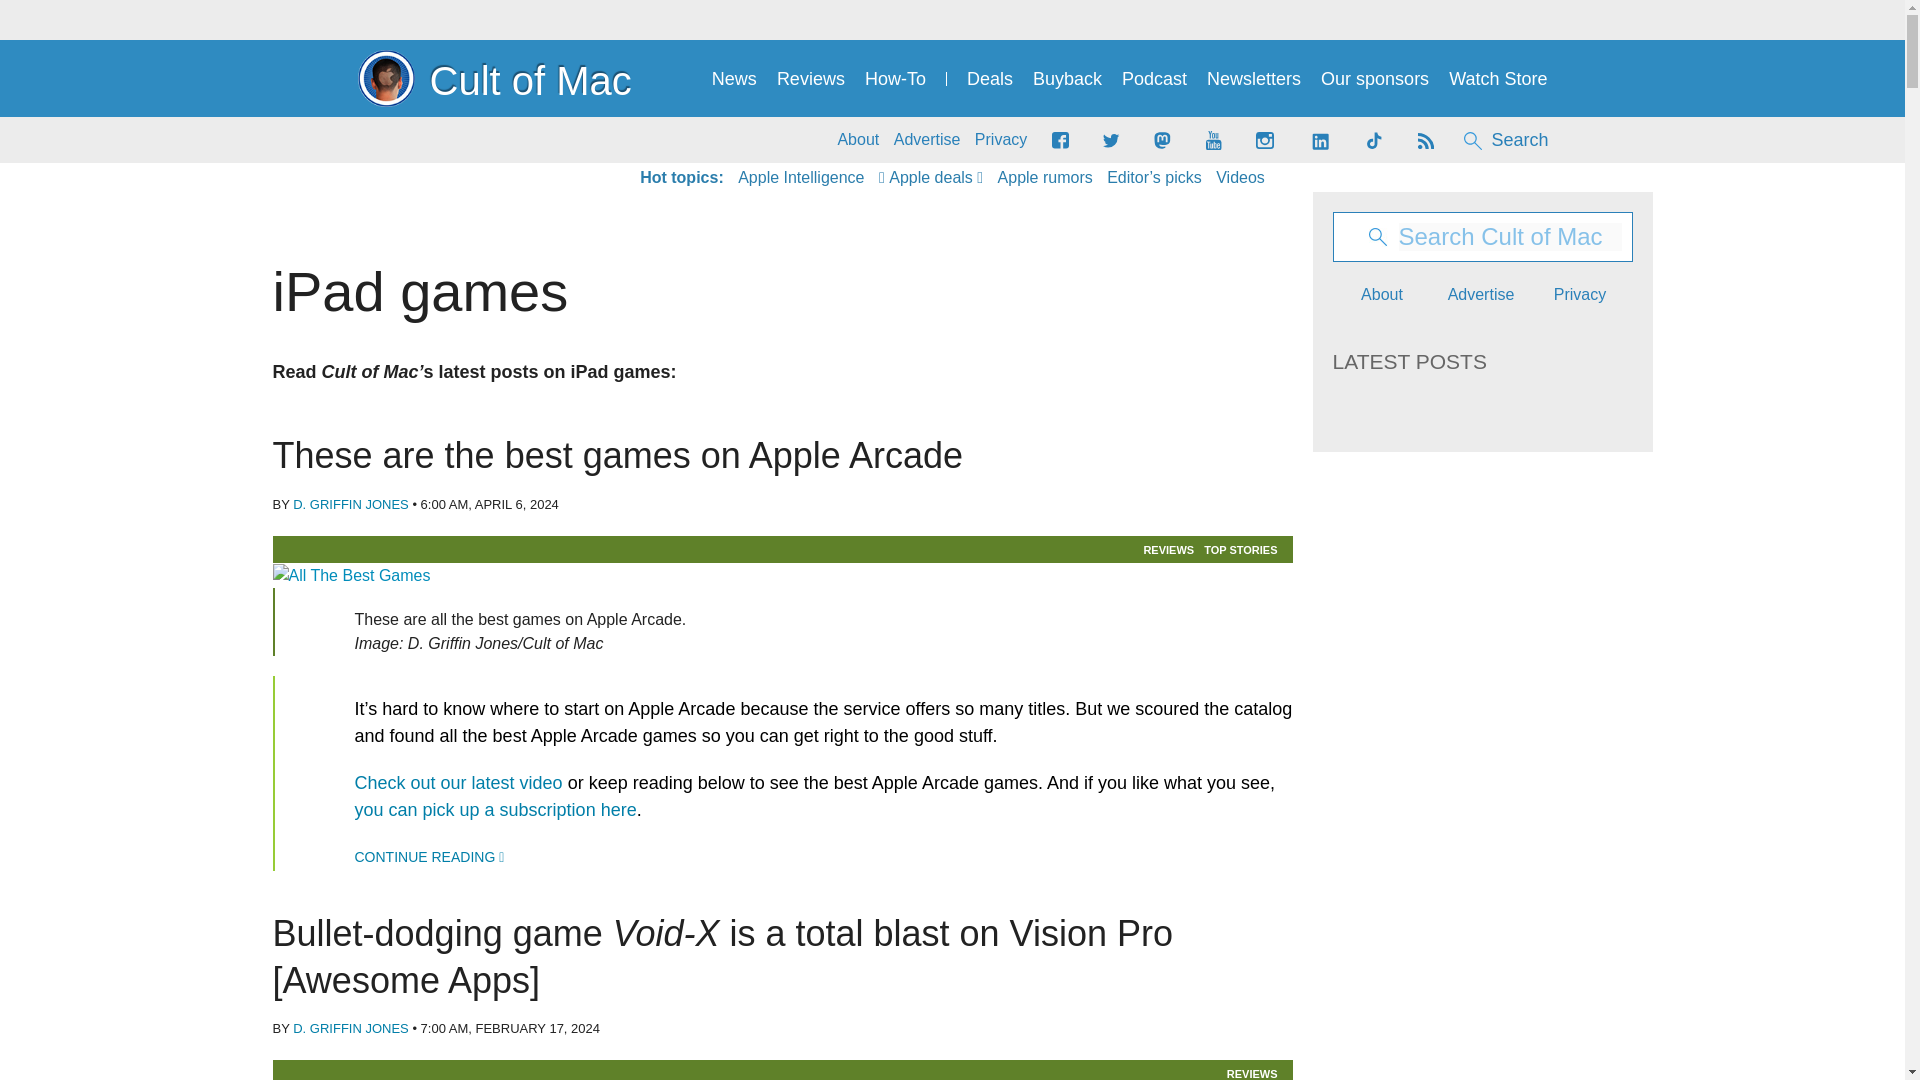 The width and height of the screenshot is (1920, 1080). Describe the element at coordinates (350, 504) in the screenshot. I see `Posts by D. Griffin Jones` at that location.